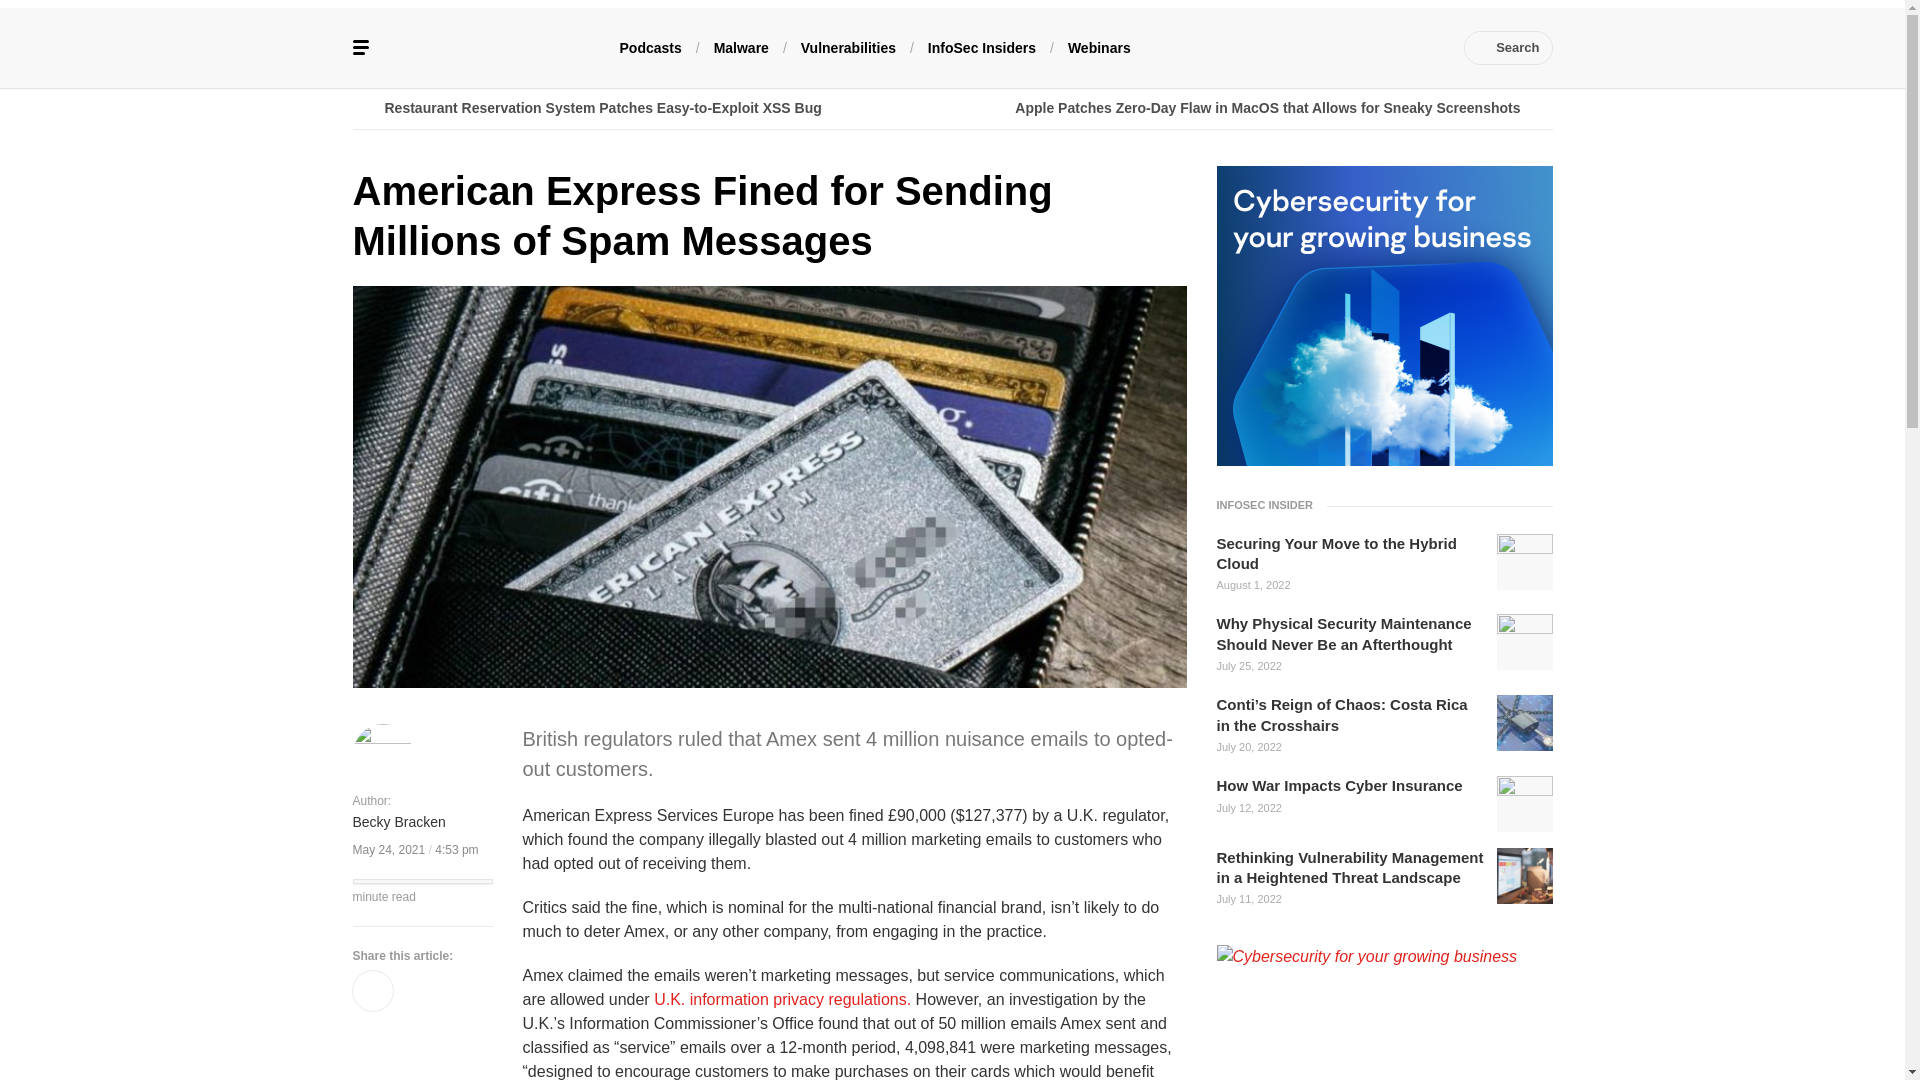 Image resolution: width=1920 pixels, height=1080 pixels. I want to click on Threatpost, so click(500, 48).